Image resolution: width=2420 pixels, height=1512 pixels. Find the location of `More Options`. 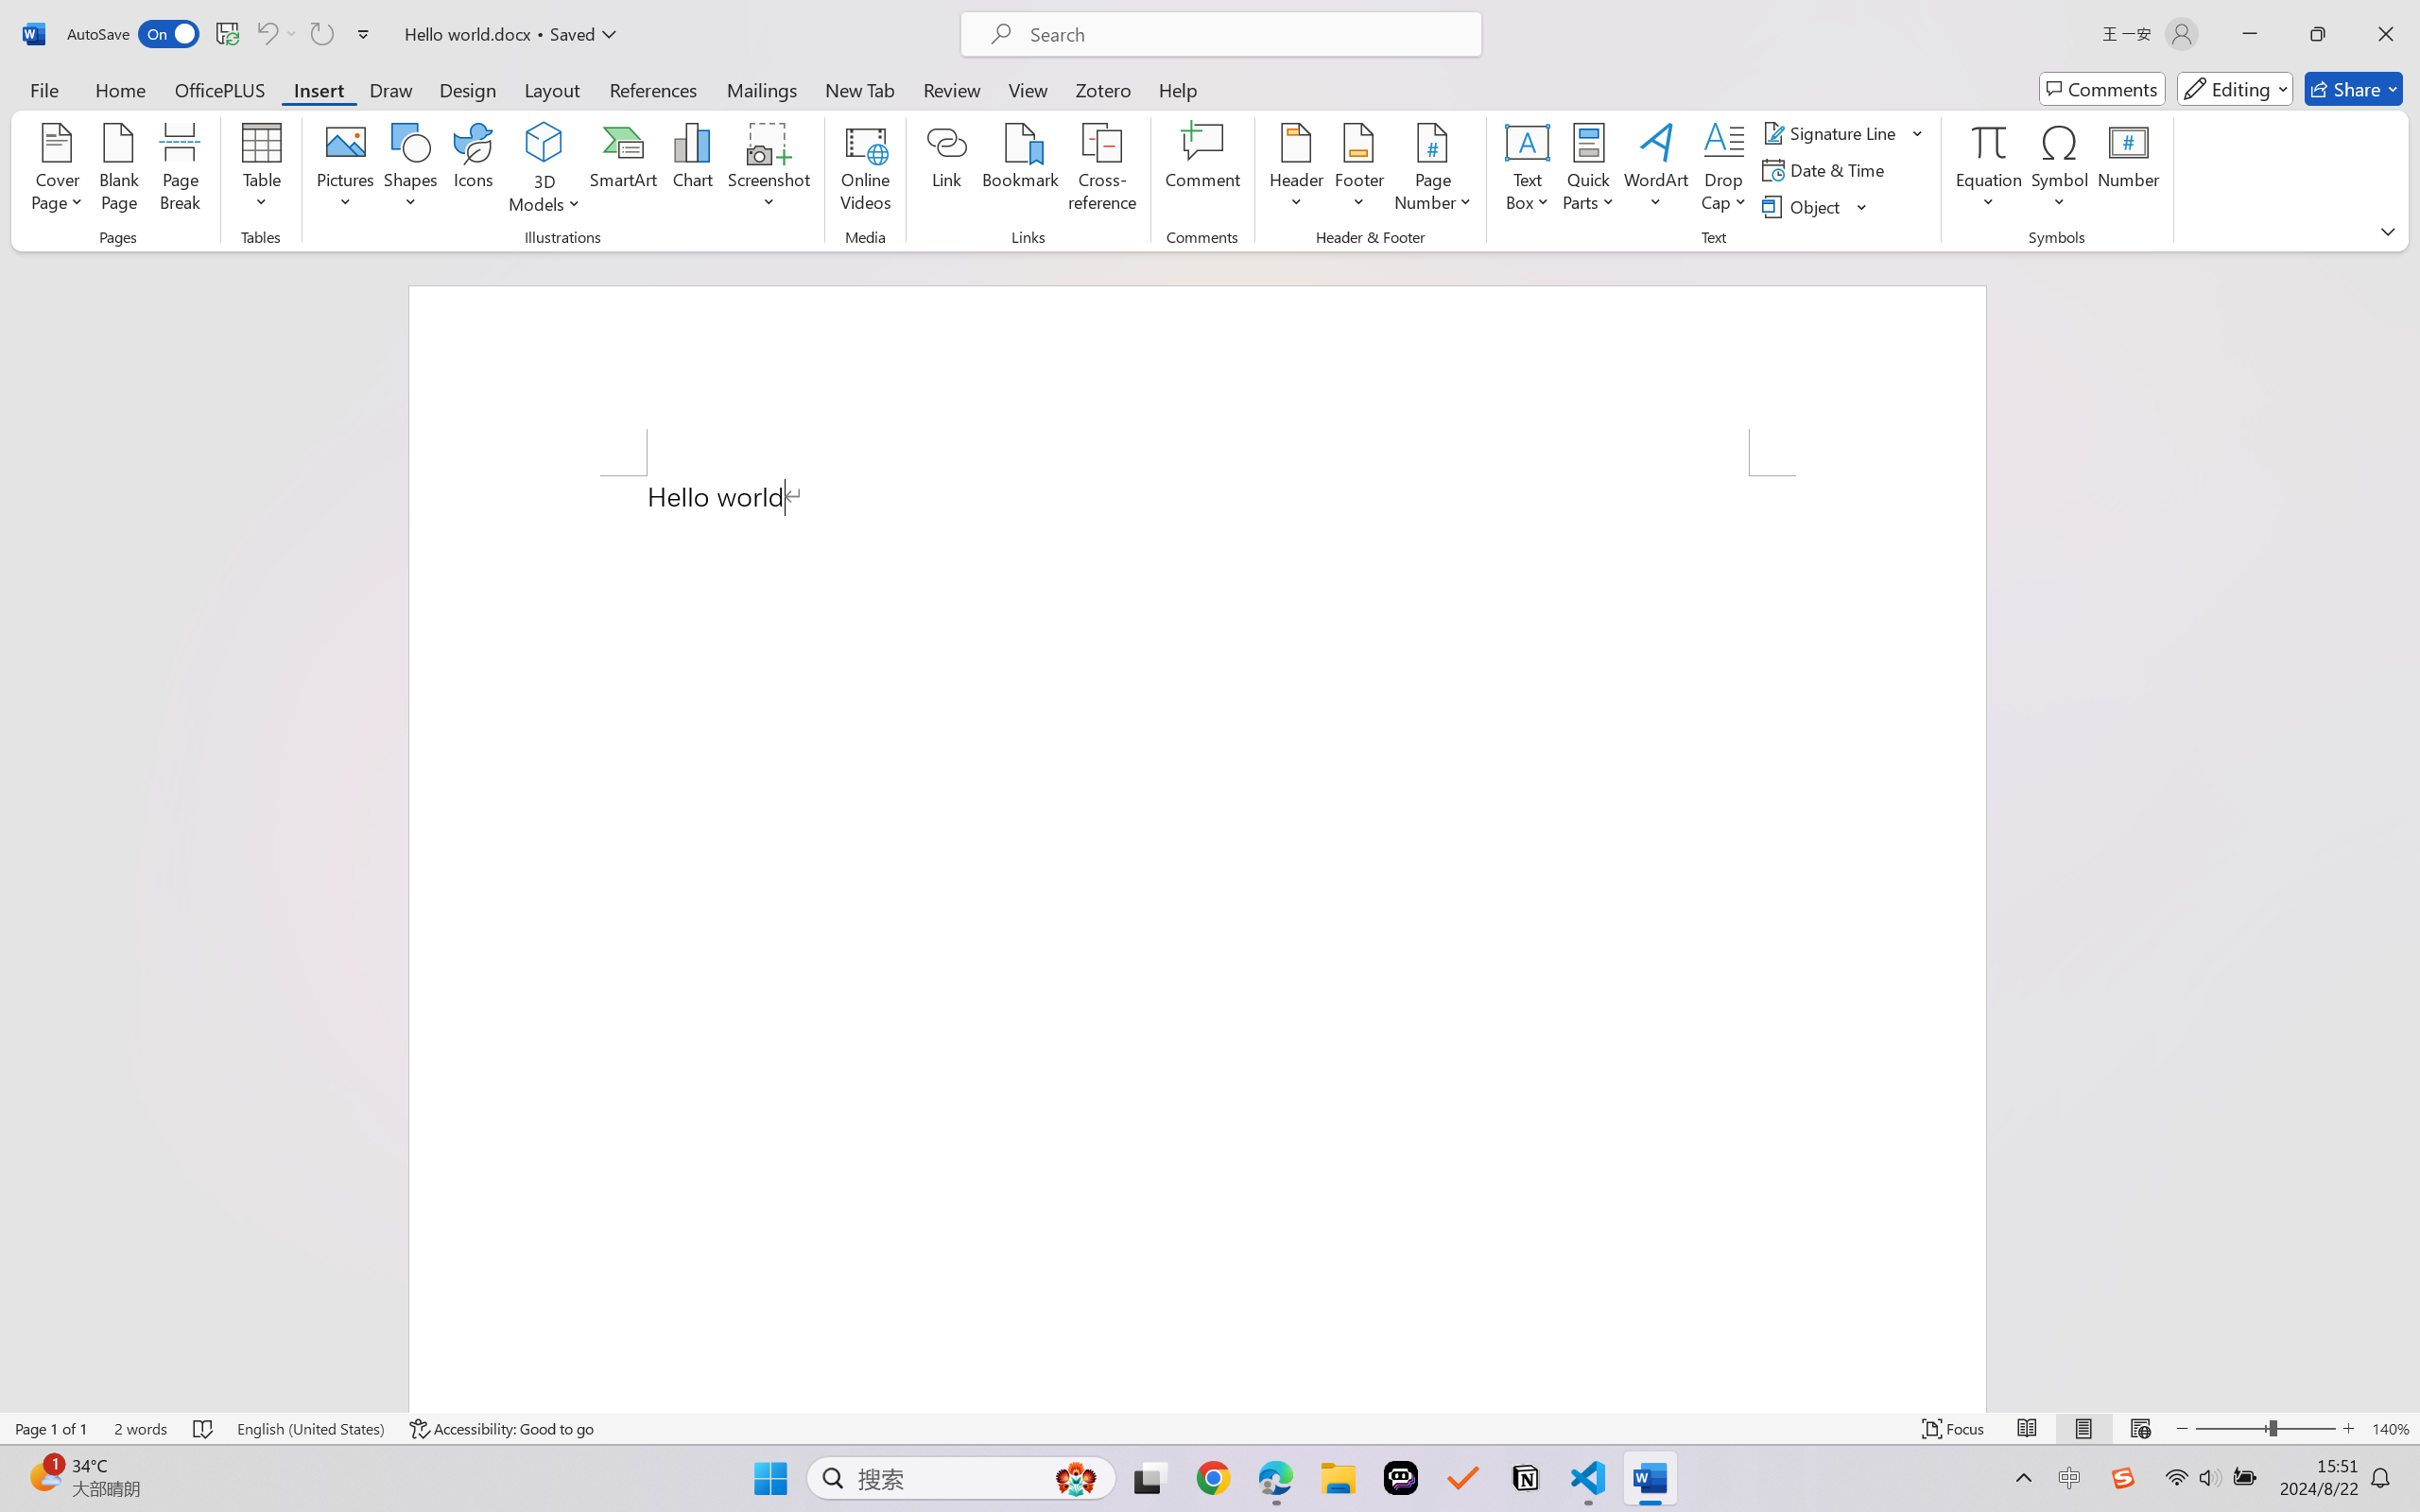

More Options is located at coordinates (1989, 195).